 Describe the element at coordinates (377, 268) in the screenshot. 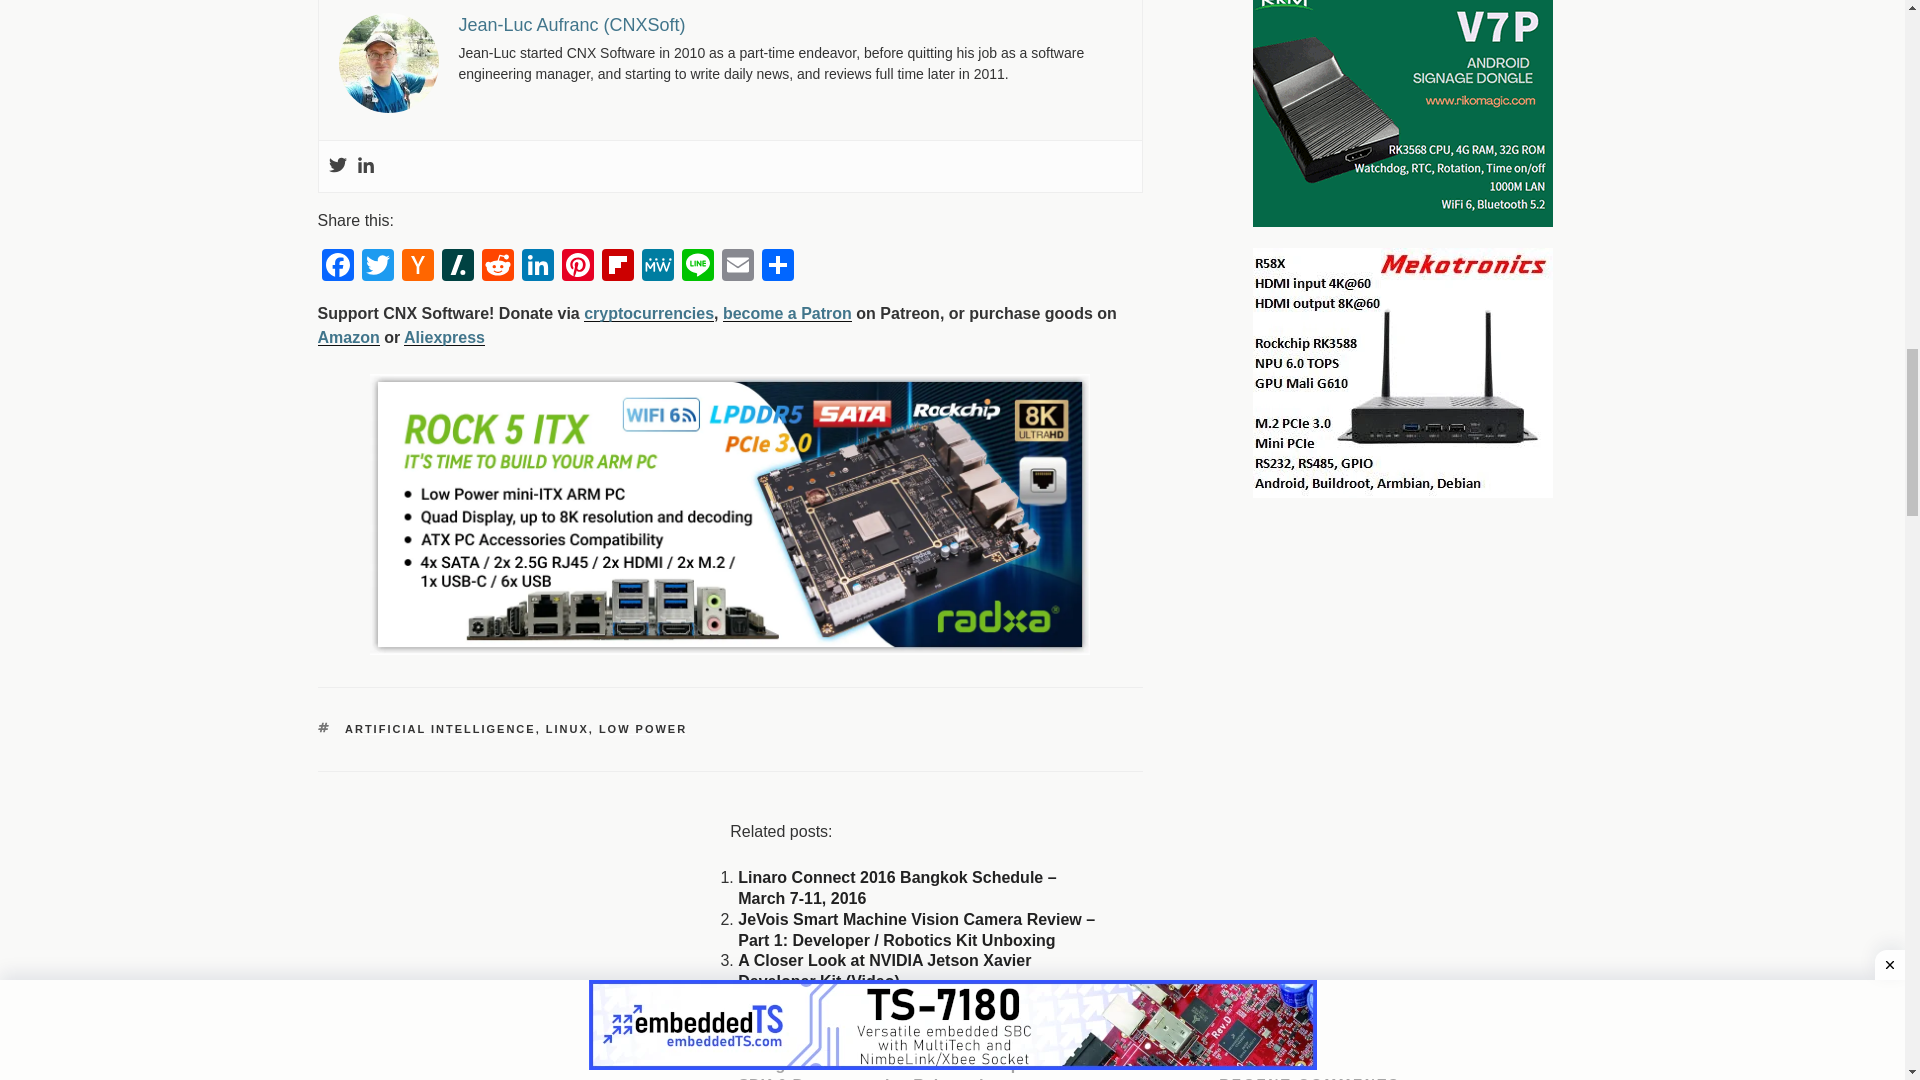

I see `Twitter` at that location.